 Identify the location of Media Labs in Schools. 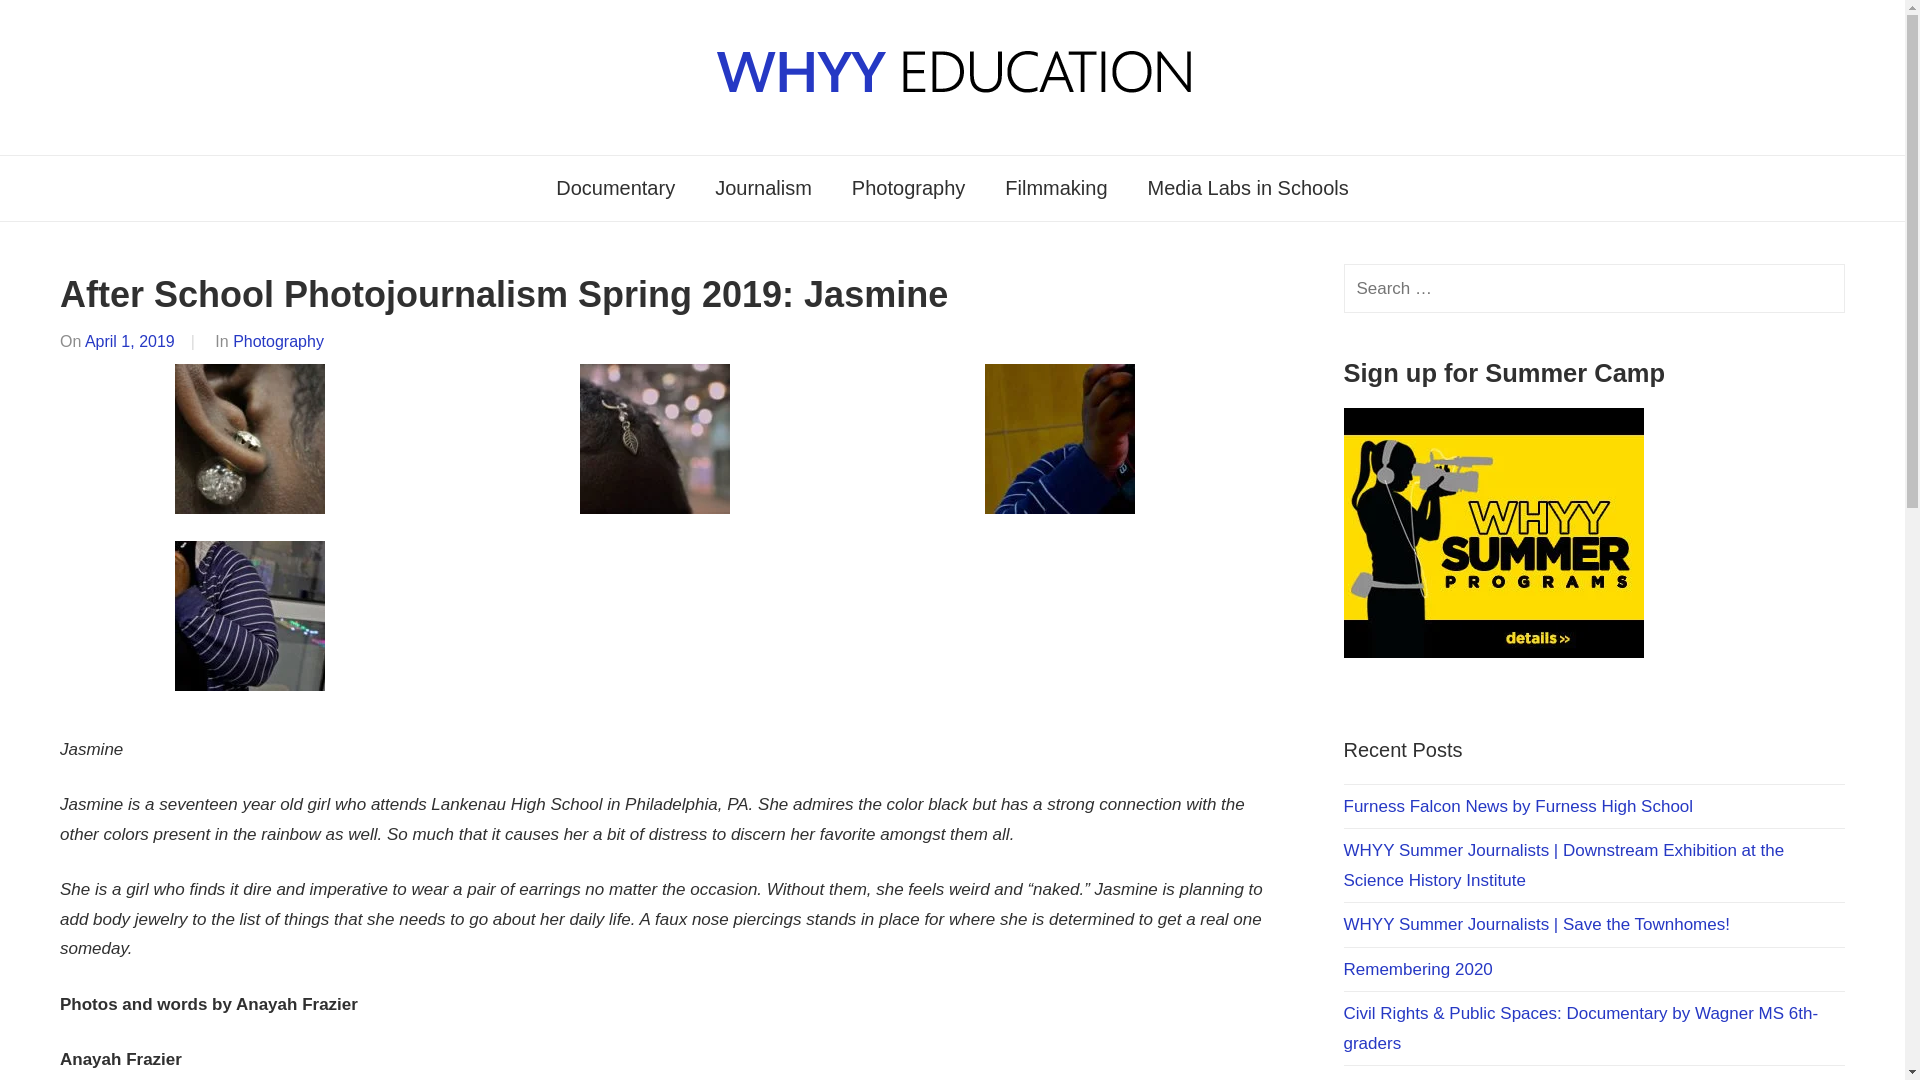
(1248, 188).